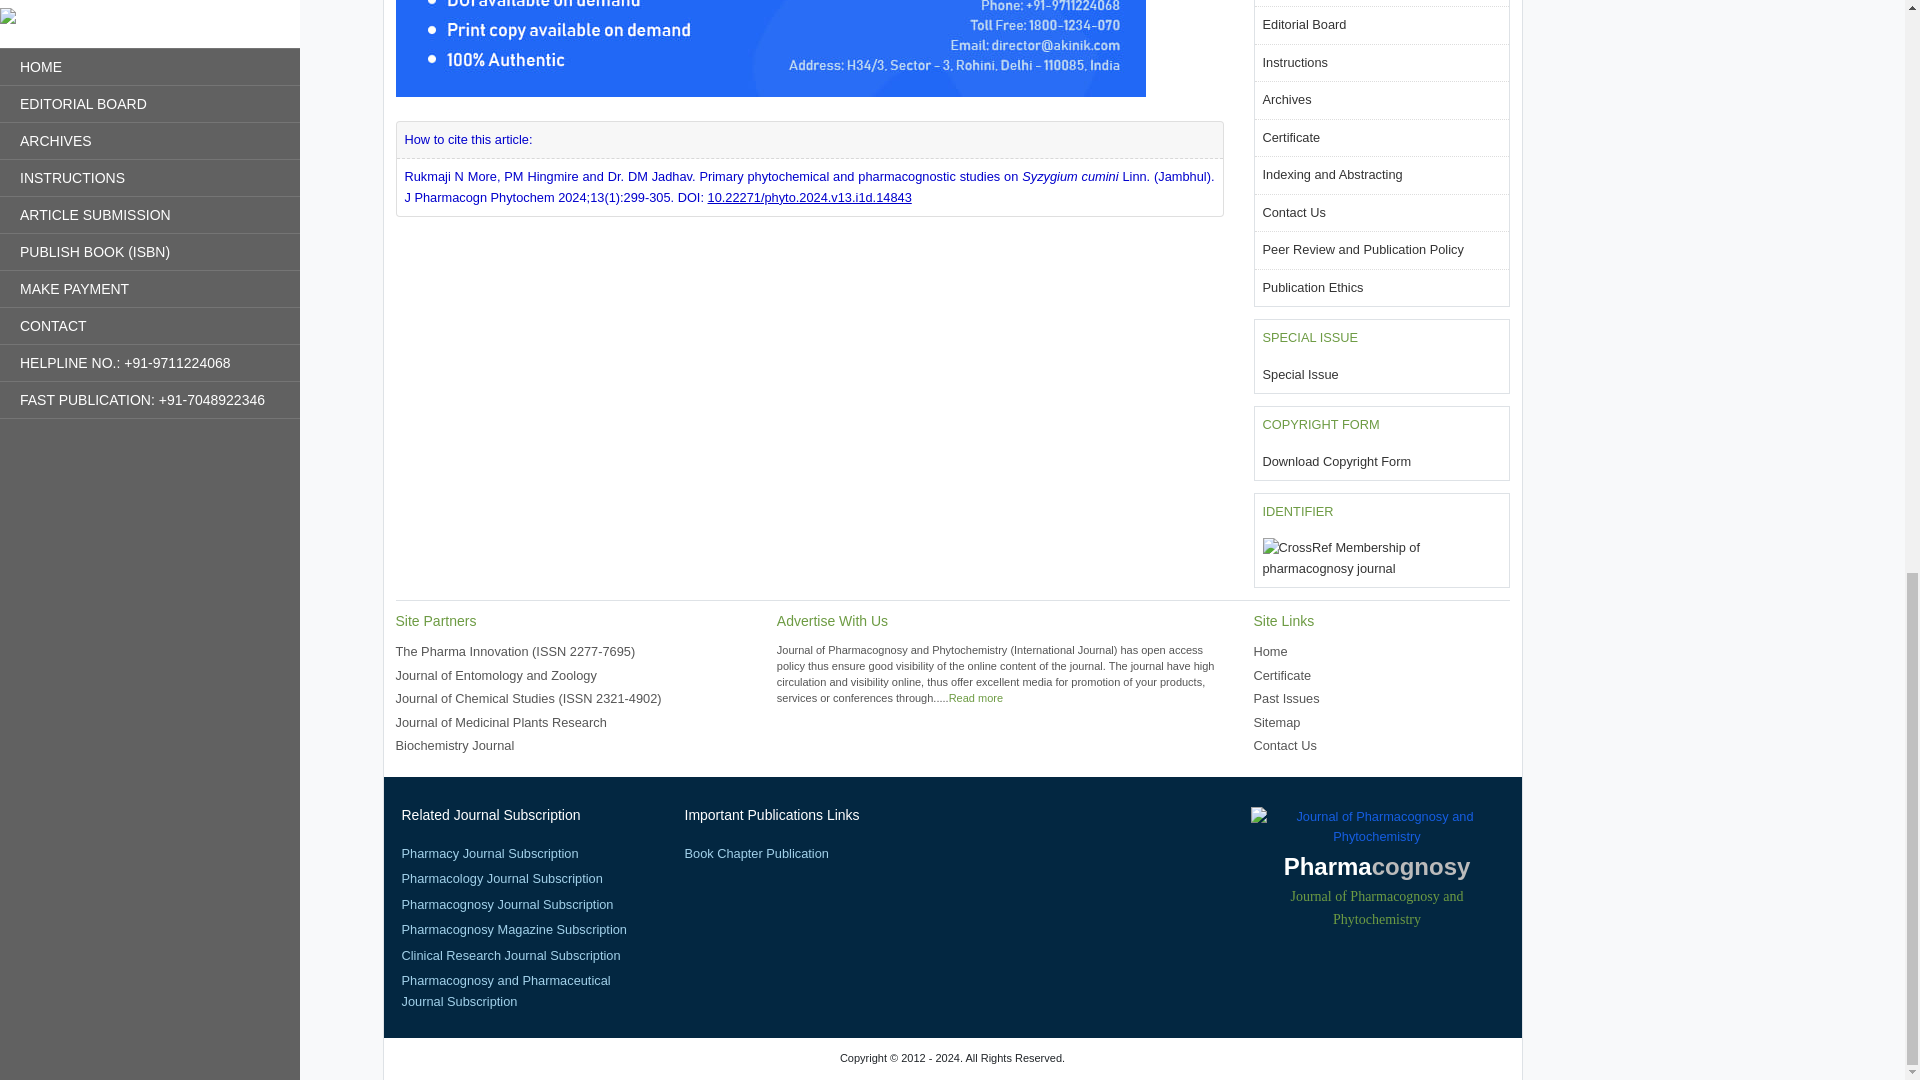  What do you see at coordinates (454, 744) in the screenshot?
I see `Biochemistry Journal` at bounding box center [454, 744].